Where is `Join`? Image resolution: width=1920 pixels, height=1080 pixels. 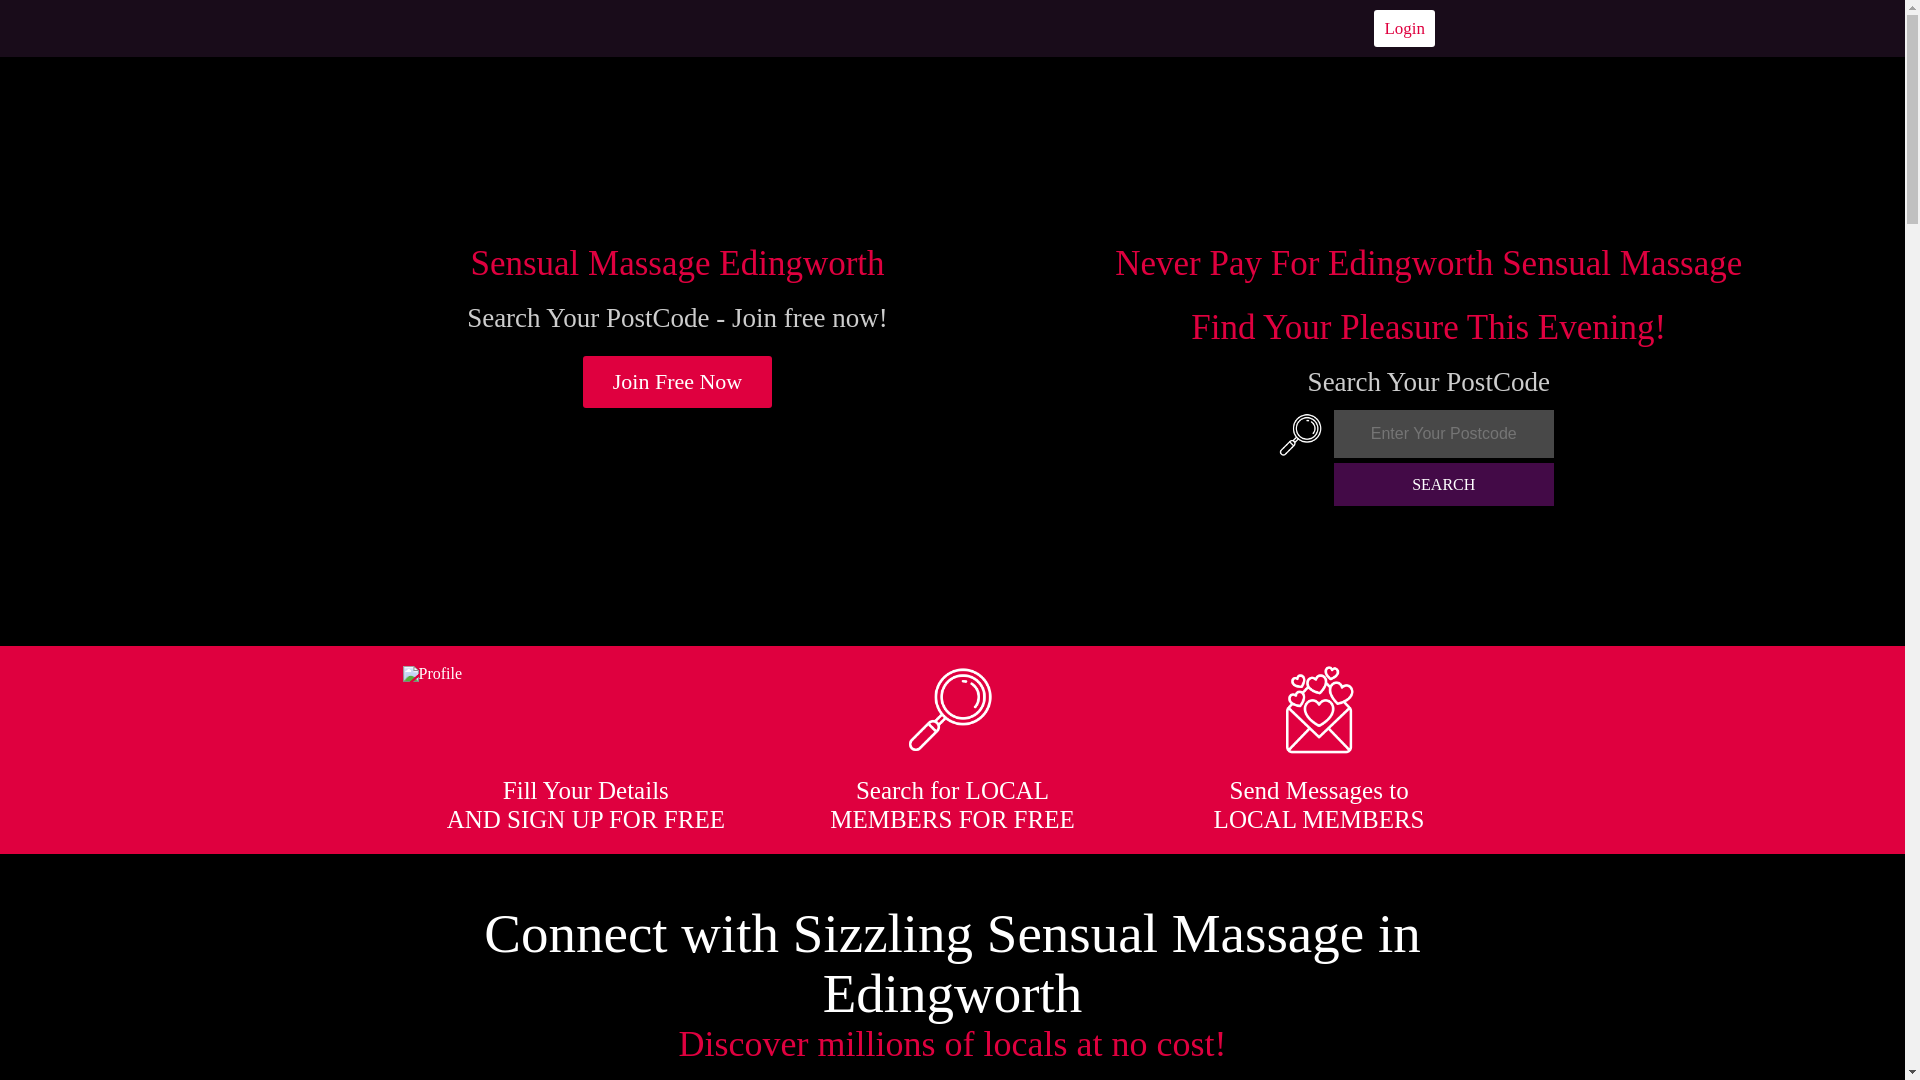
Join is located at coordinates (678, 382).